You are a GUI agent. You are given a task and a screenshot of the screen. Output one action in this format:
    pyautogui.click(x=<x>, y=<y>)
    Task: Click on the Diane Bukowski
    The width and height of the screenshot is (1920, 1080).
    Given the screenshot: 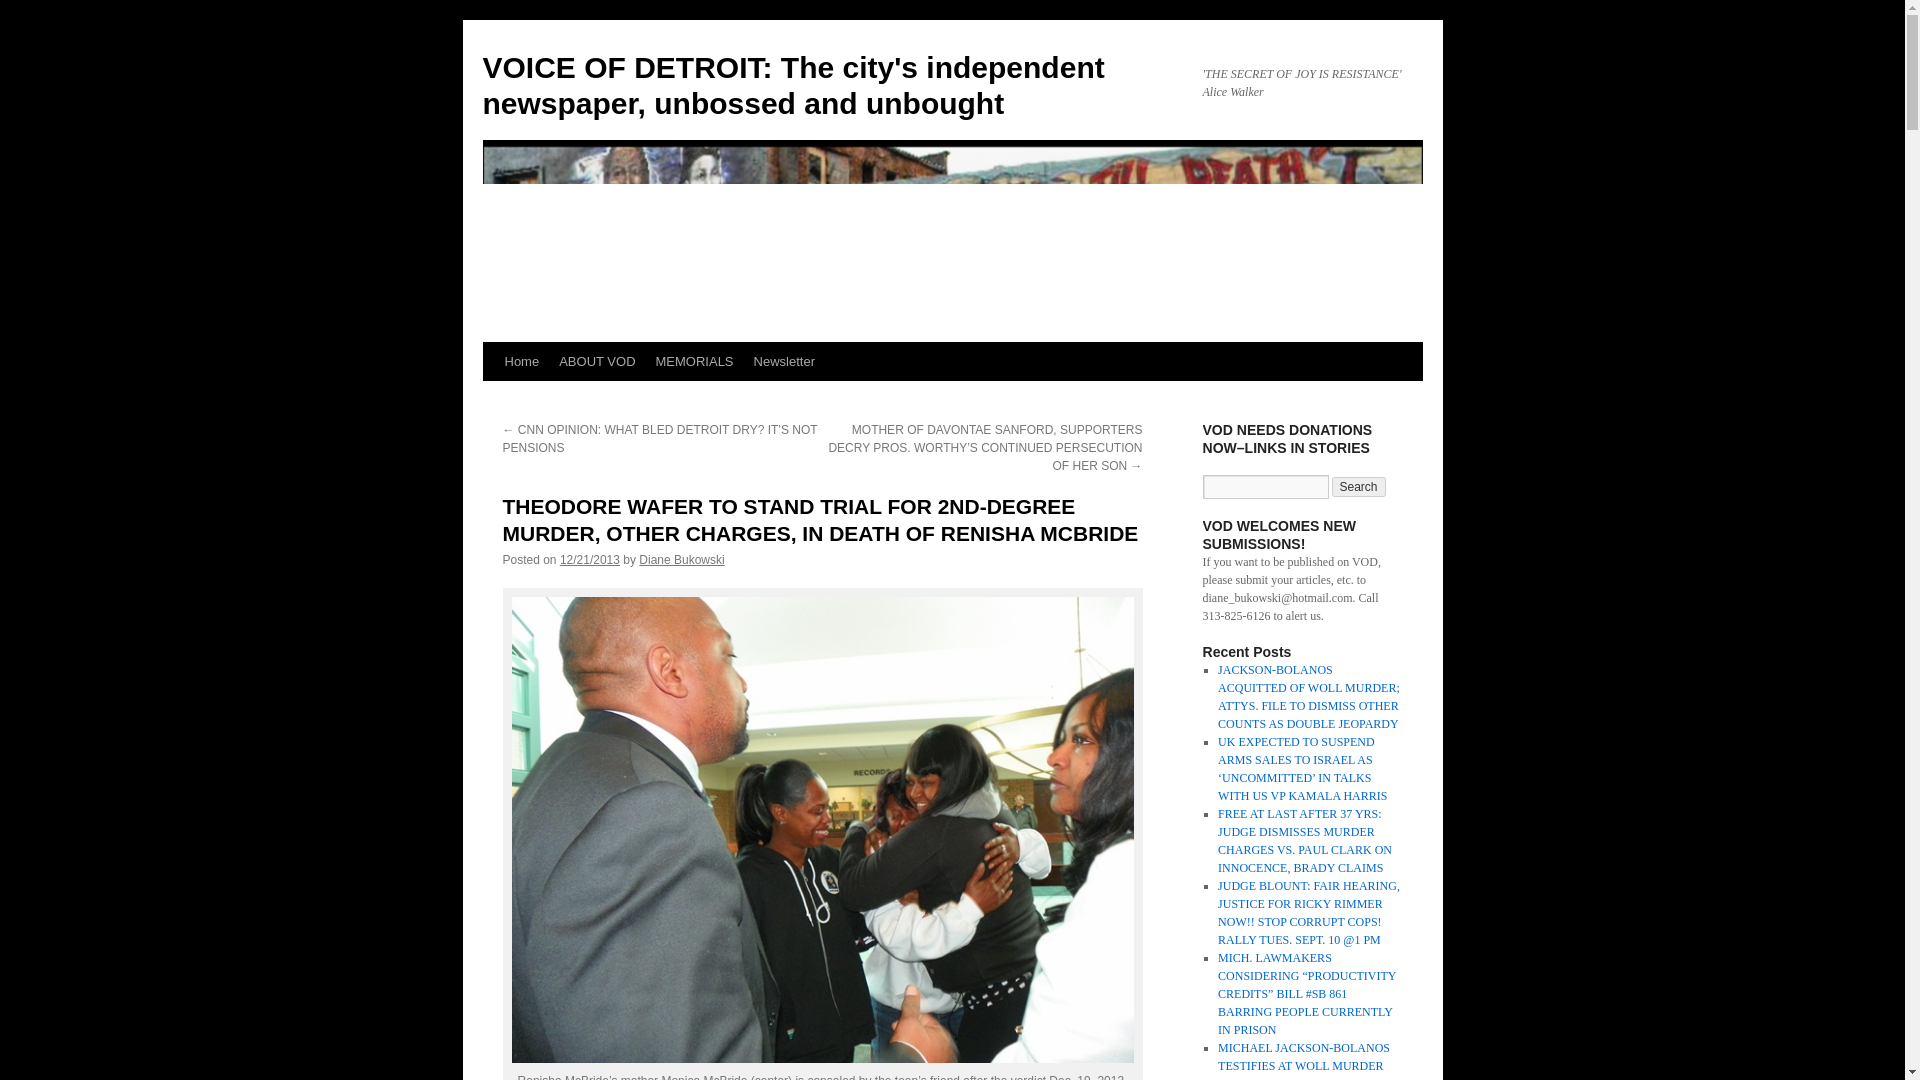 What is the action you would take?
    pyautogui.click(x=681, y=560)
    